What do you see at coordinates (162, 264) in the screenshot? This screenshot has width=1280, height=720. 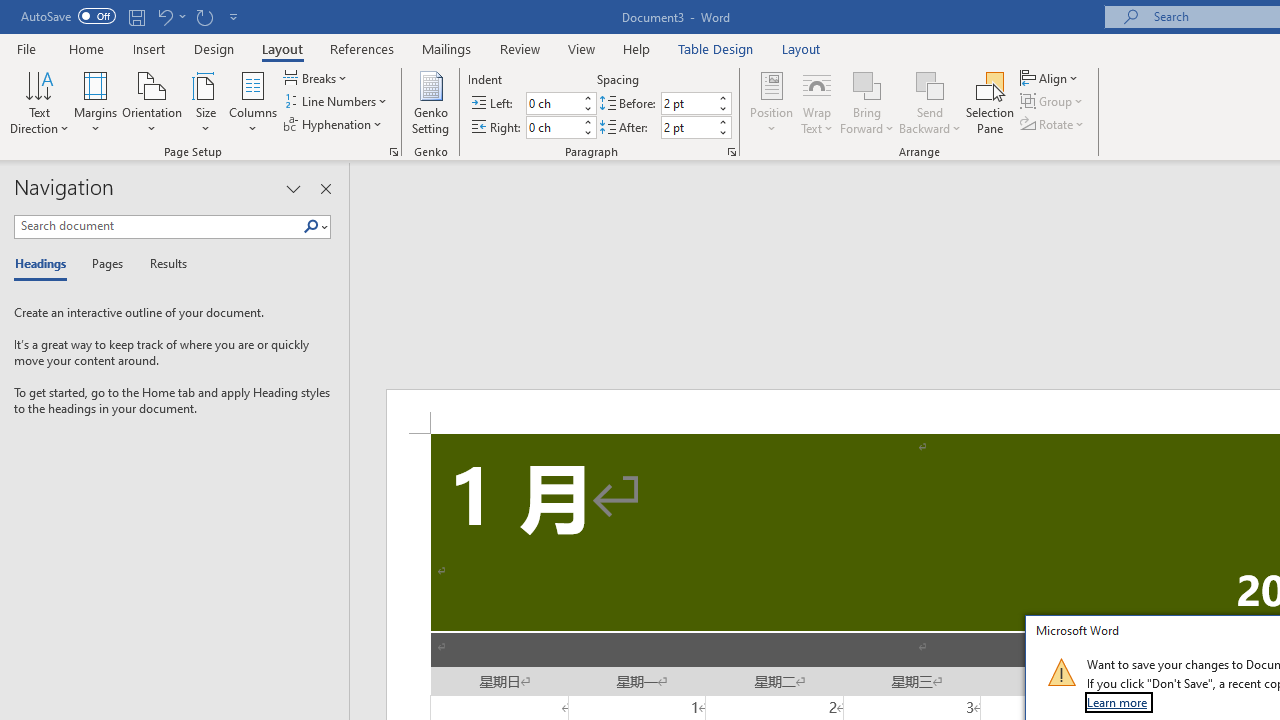 I see `Results` at bounding box center [162, 264].